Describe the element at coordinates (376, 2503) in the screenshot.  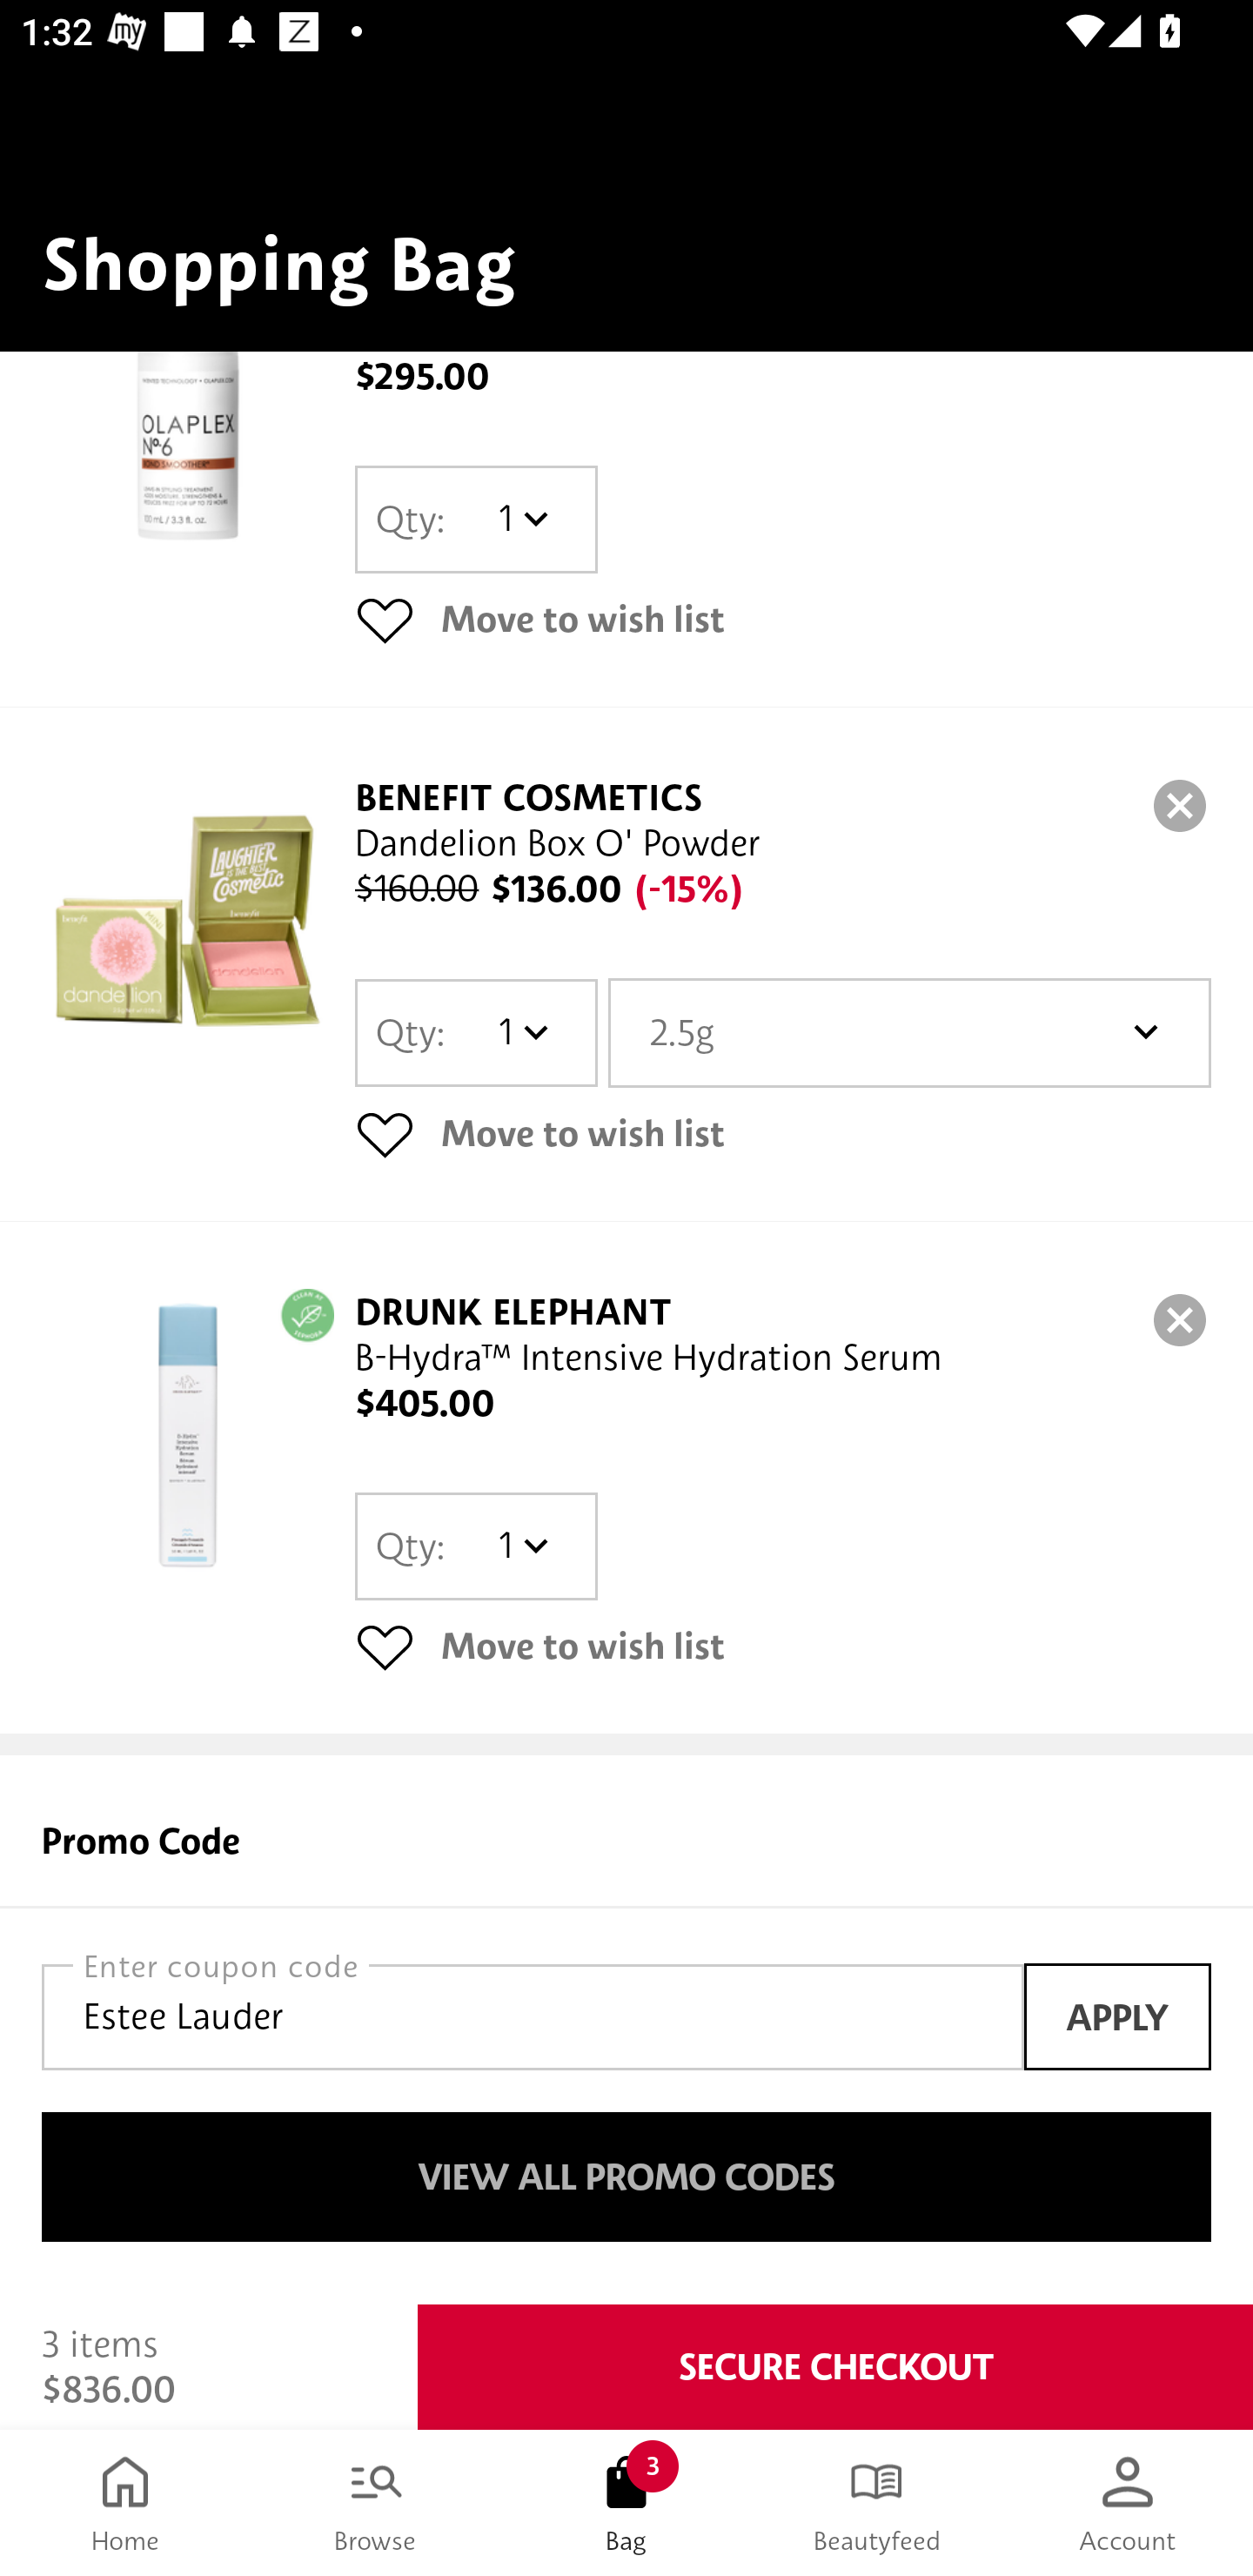
I see `Browse` at that location.